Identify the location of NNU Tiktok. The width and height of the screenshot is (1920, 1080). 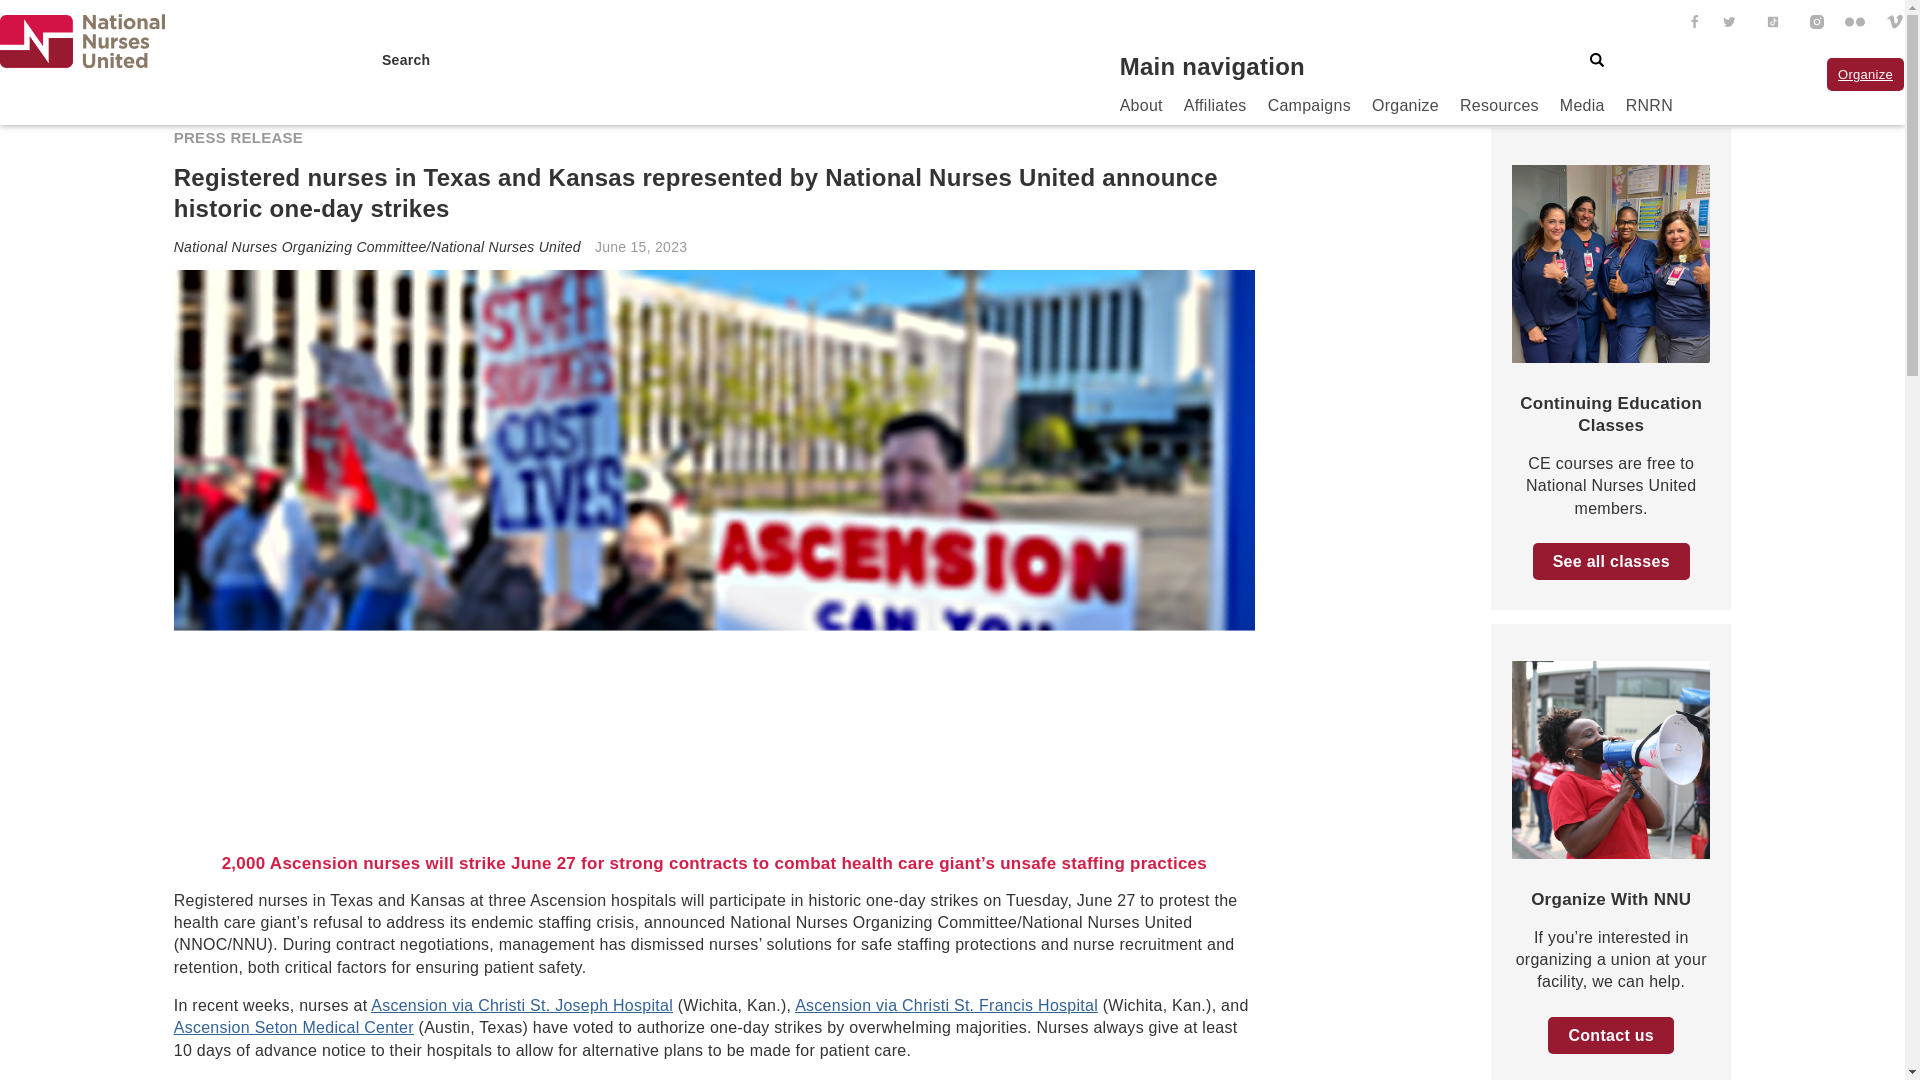
(1770, 24).